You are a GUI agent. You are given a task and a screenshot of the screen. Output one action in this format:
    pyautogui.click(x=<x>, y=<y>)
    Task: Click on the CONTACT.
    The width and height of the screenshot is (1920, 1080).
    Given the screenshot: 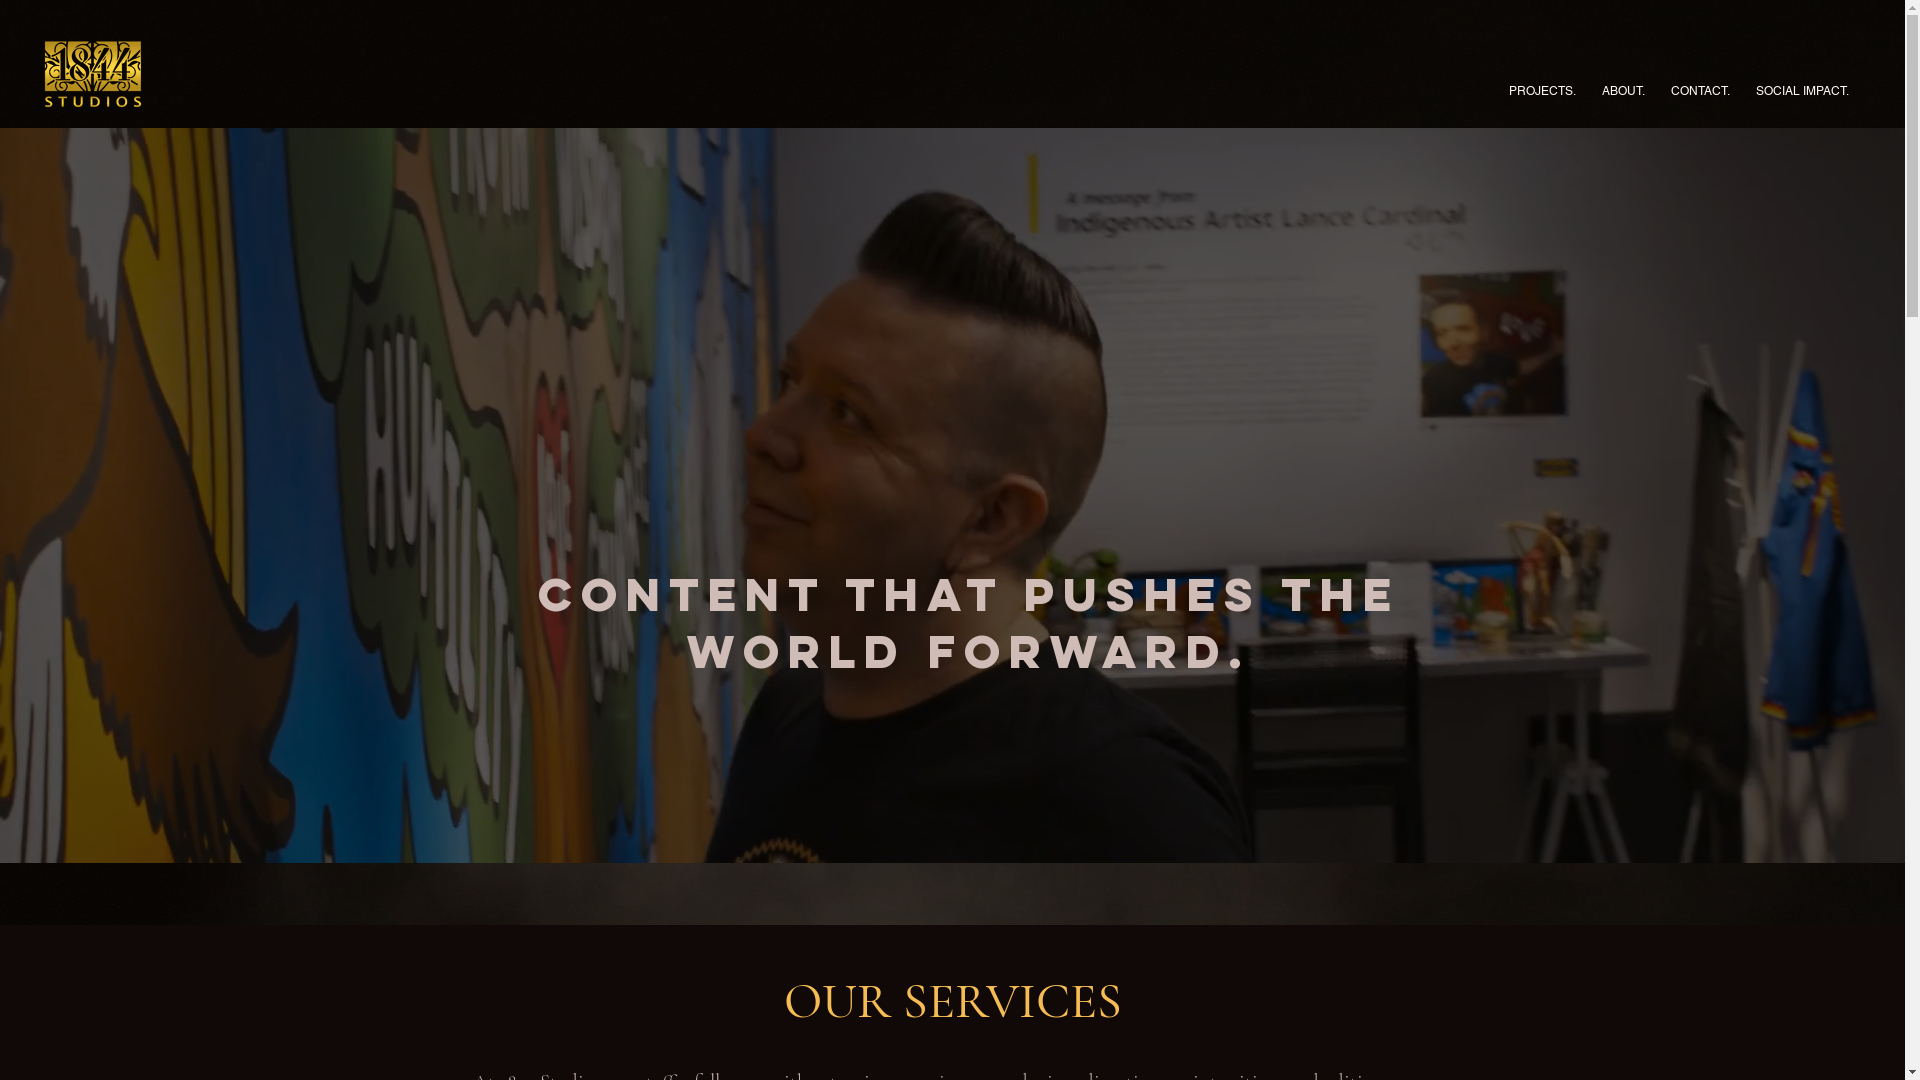 What is the action you would take?
    pyautogui.click(x=1700, y=82)
    